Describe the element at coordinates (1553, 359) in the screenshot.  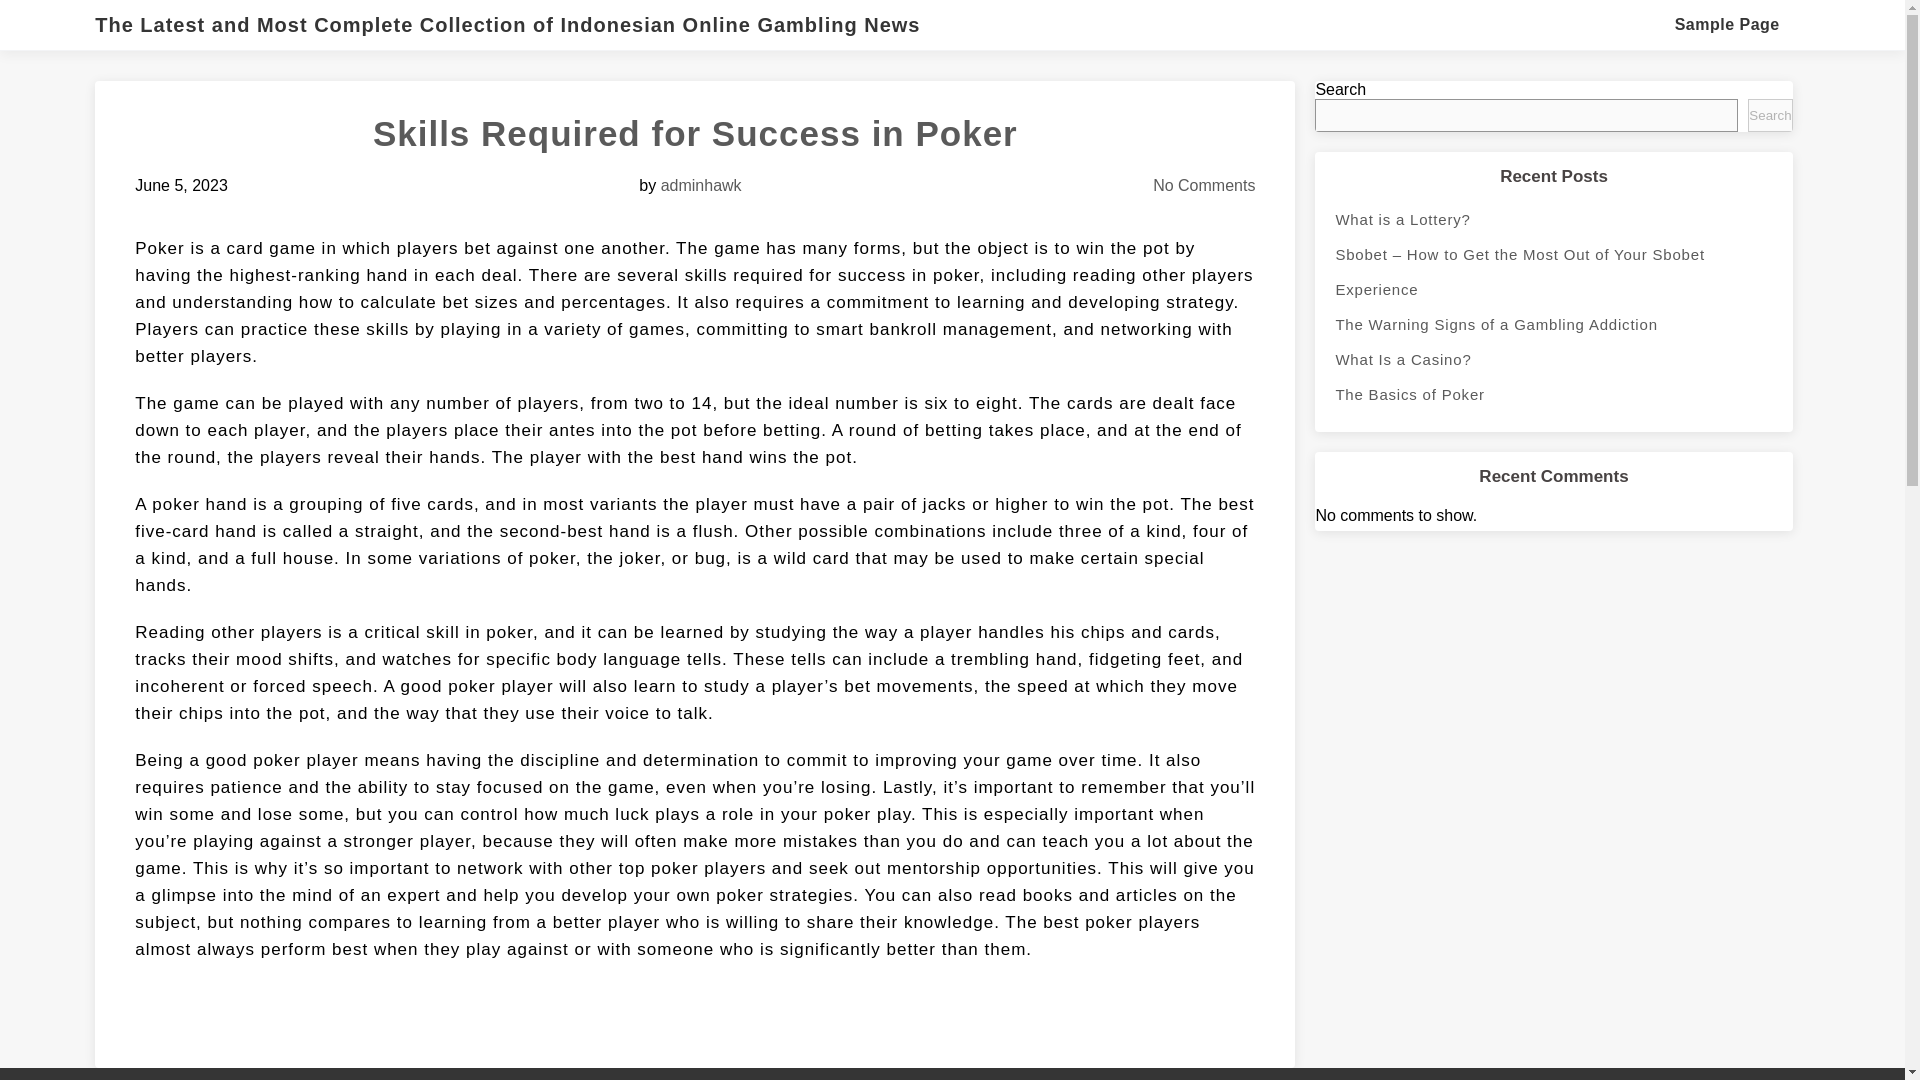
I see `What Is a Casino?` at that location.